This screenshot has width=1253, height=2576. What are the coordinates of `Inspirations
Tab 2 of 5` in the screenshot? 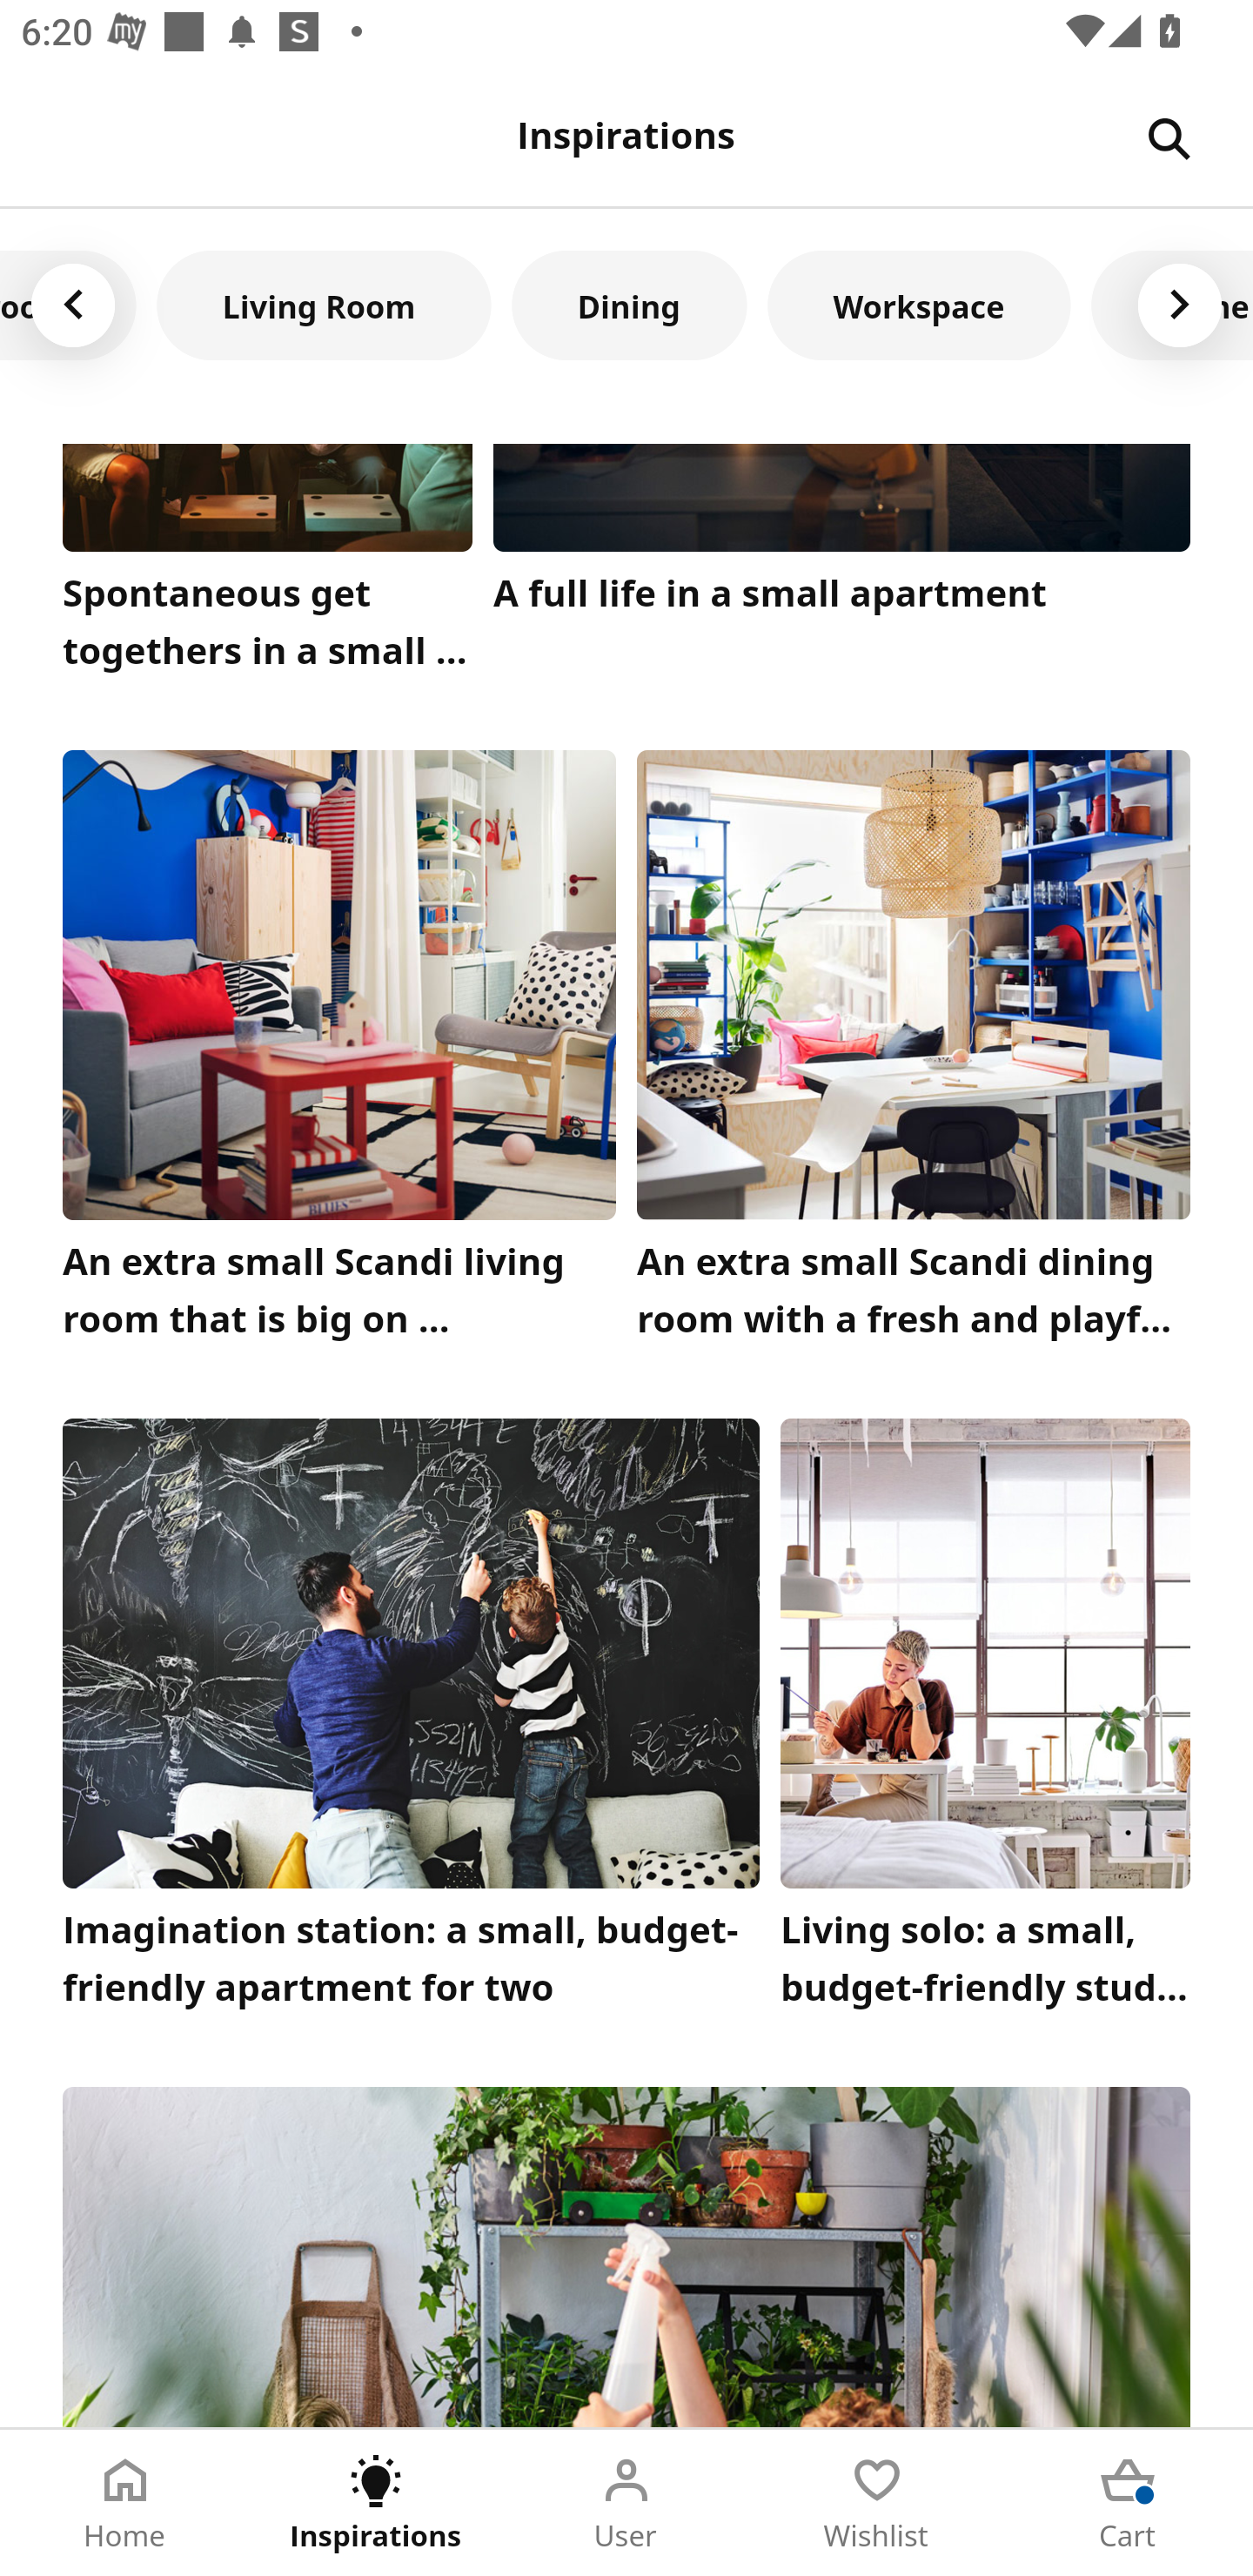 It's located at (376, 2503).